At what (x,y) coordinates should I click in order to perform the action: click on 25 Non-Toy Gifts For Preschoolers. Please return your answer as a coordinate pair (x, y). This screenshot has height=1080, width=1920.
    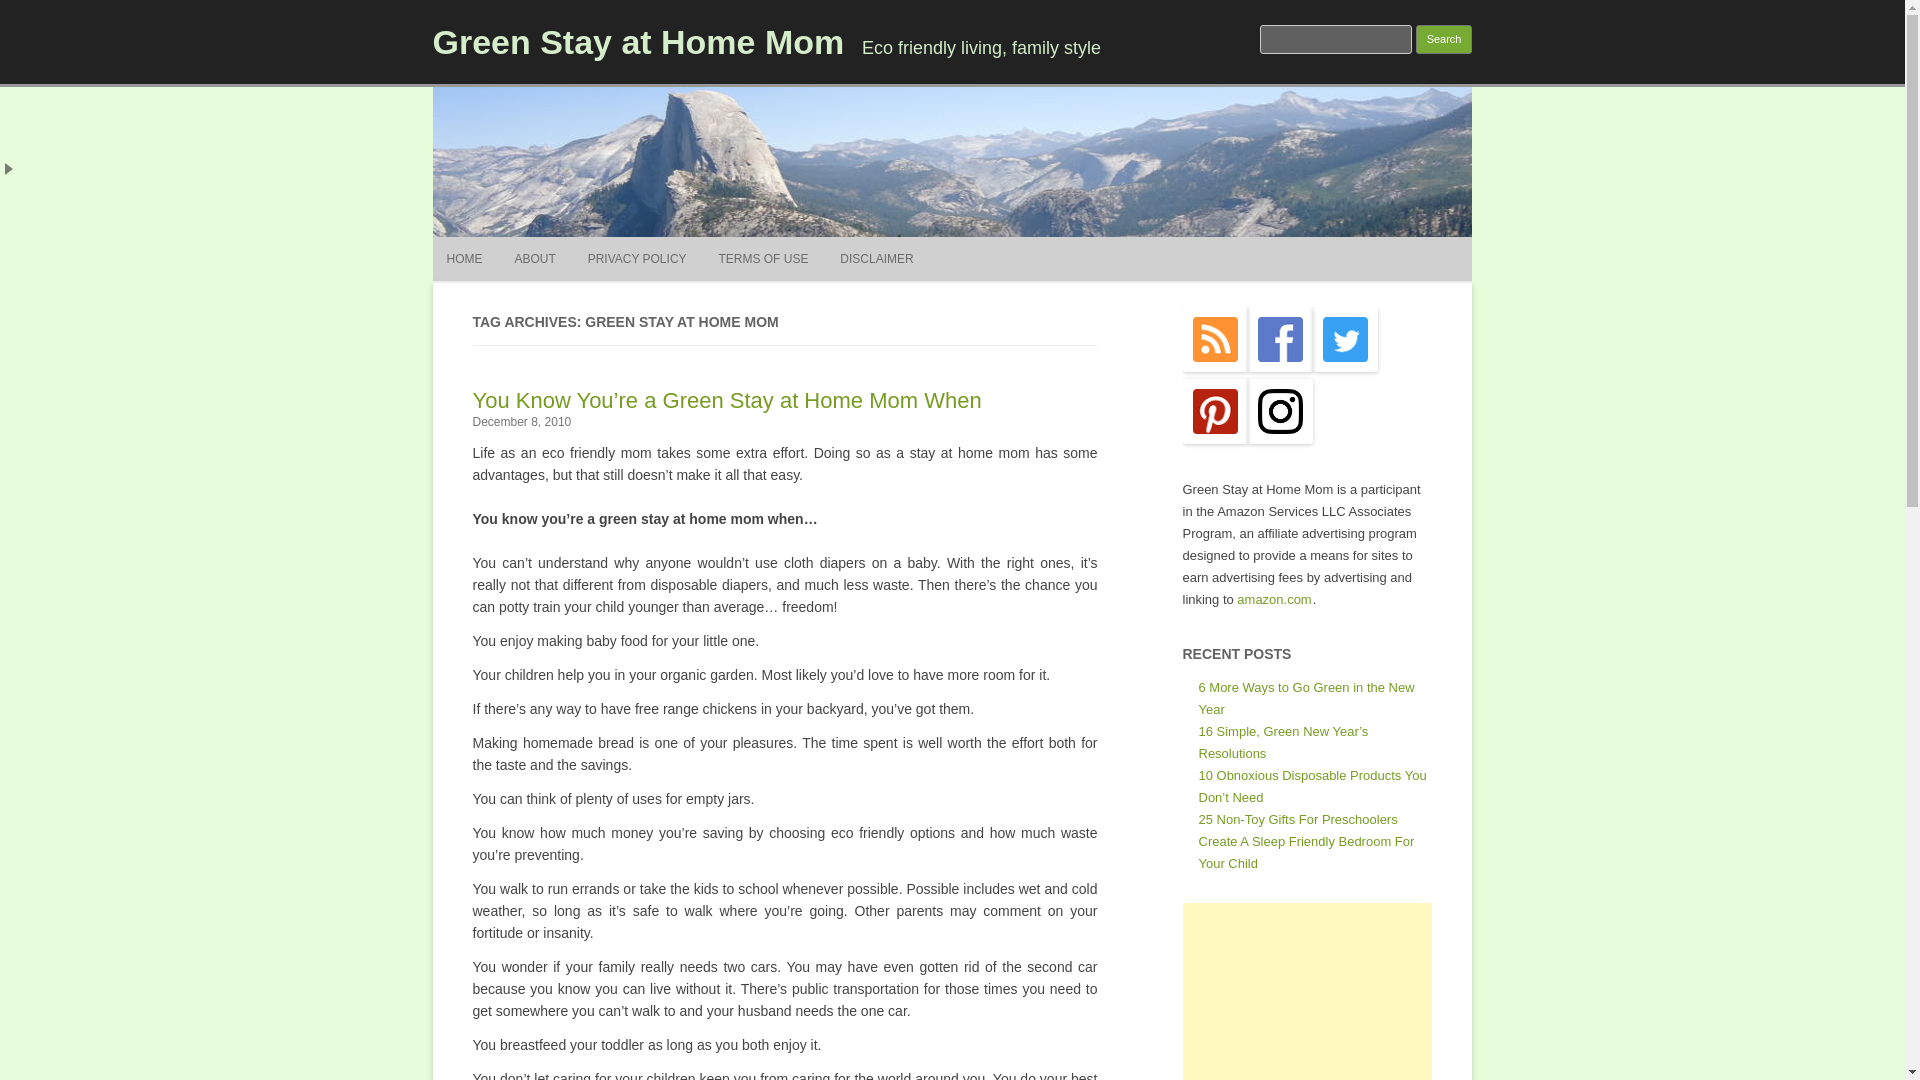
    Looking at the image, I should click on (1298, 820).